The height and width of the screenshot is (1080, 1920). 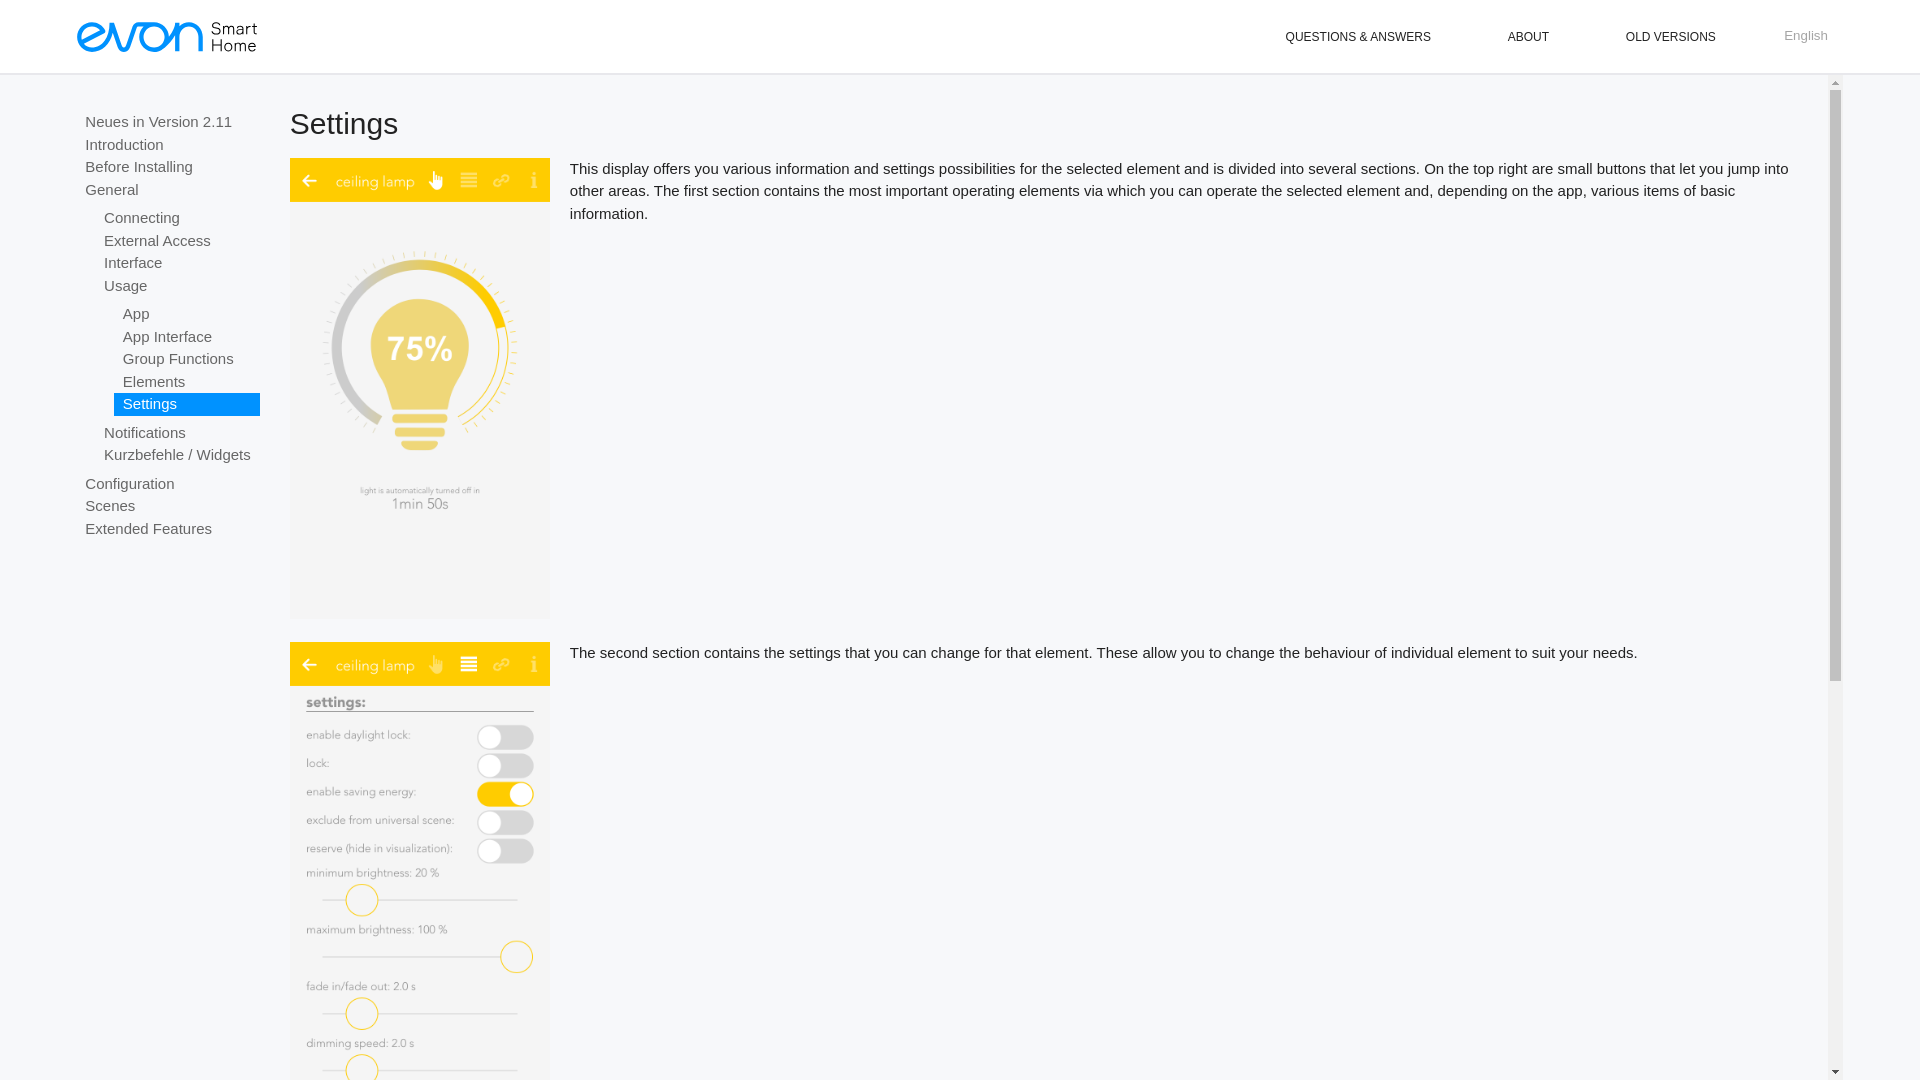 I want to click on OLD VERSIONS, so click(x=1671, y=37).